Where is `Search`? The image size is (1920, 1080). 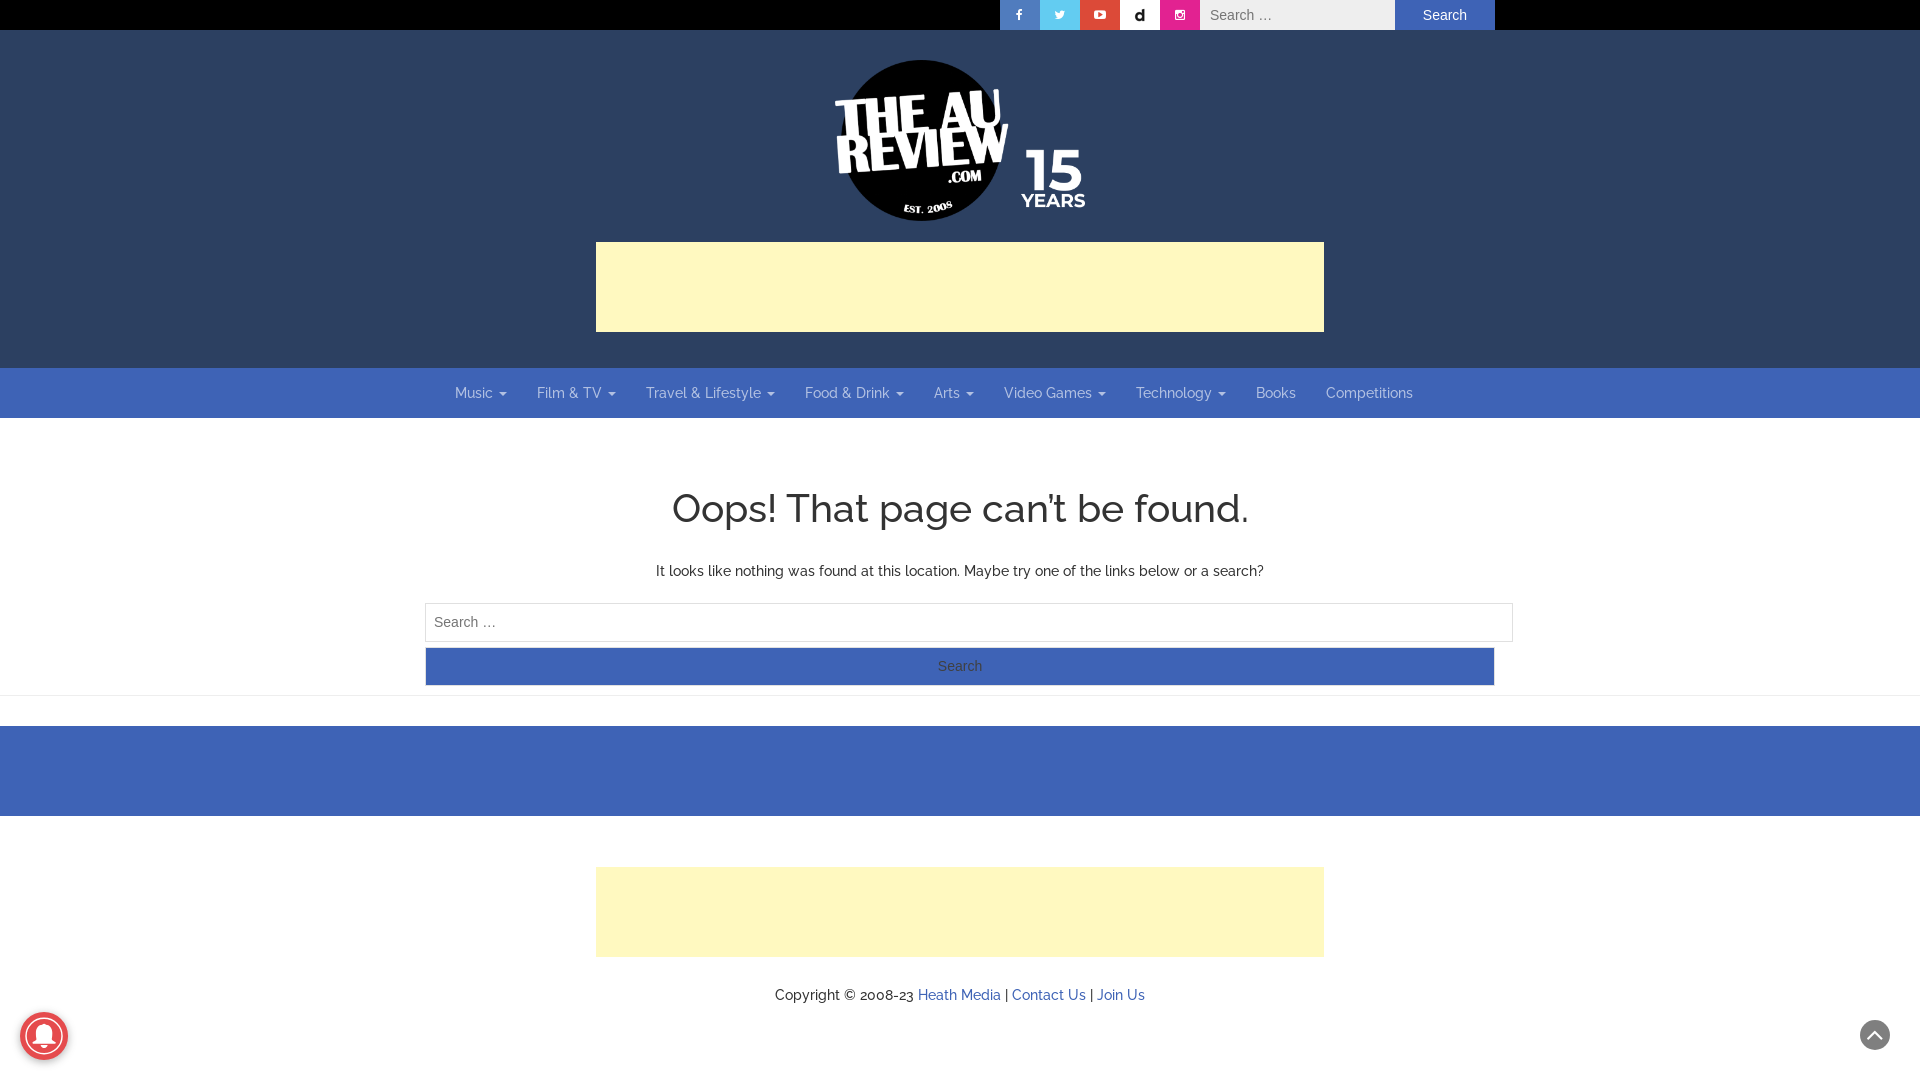
Search is located at coordinates (1445, 15).